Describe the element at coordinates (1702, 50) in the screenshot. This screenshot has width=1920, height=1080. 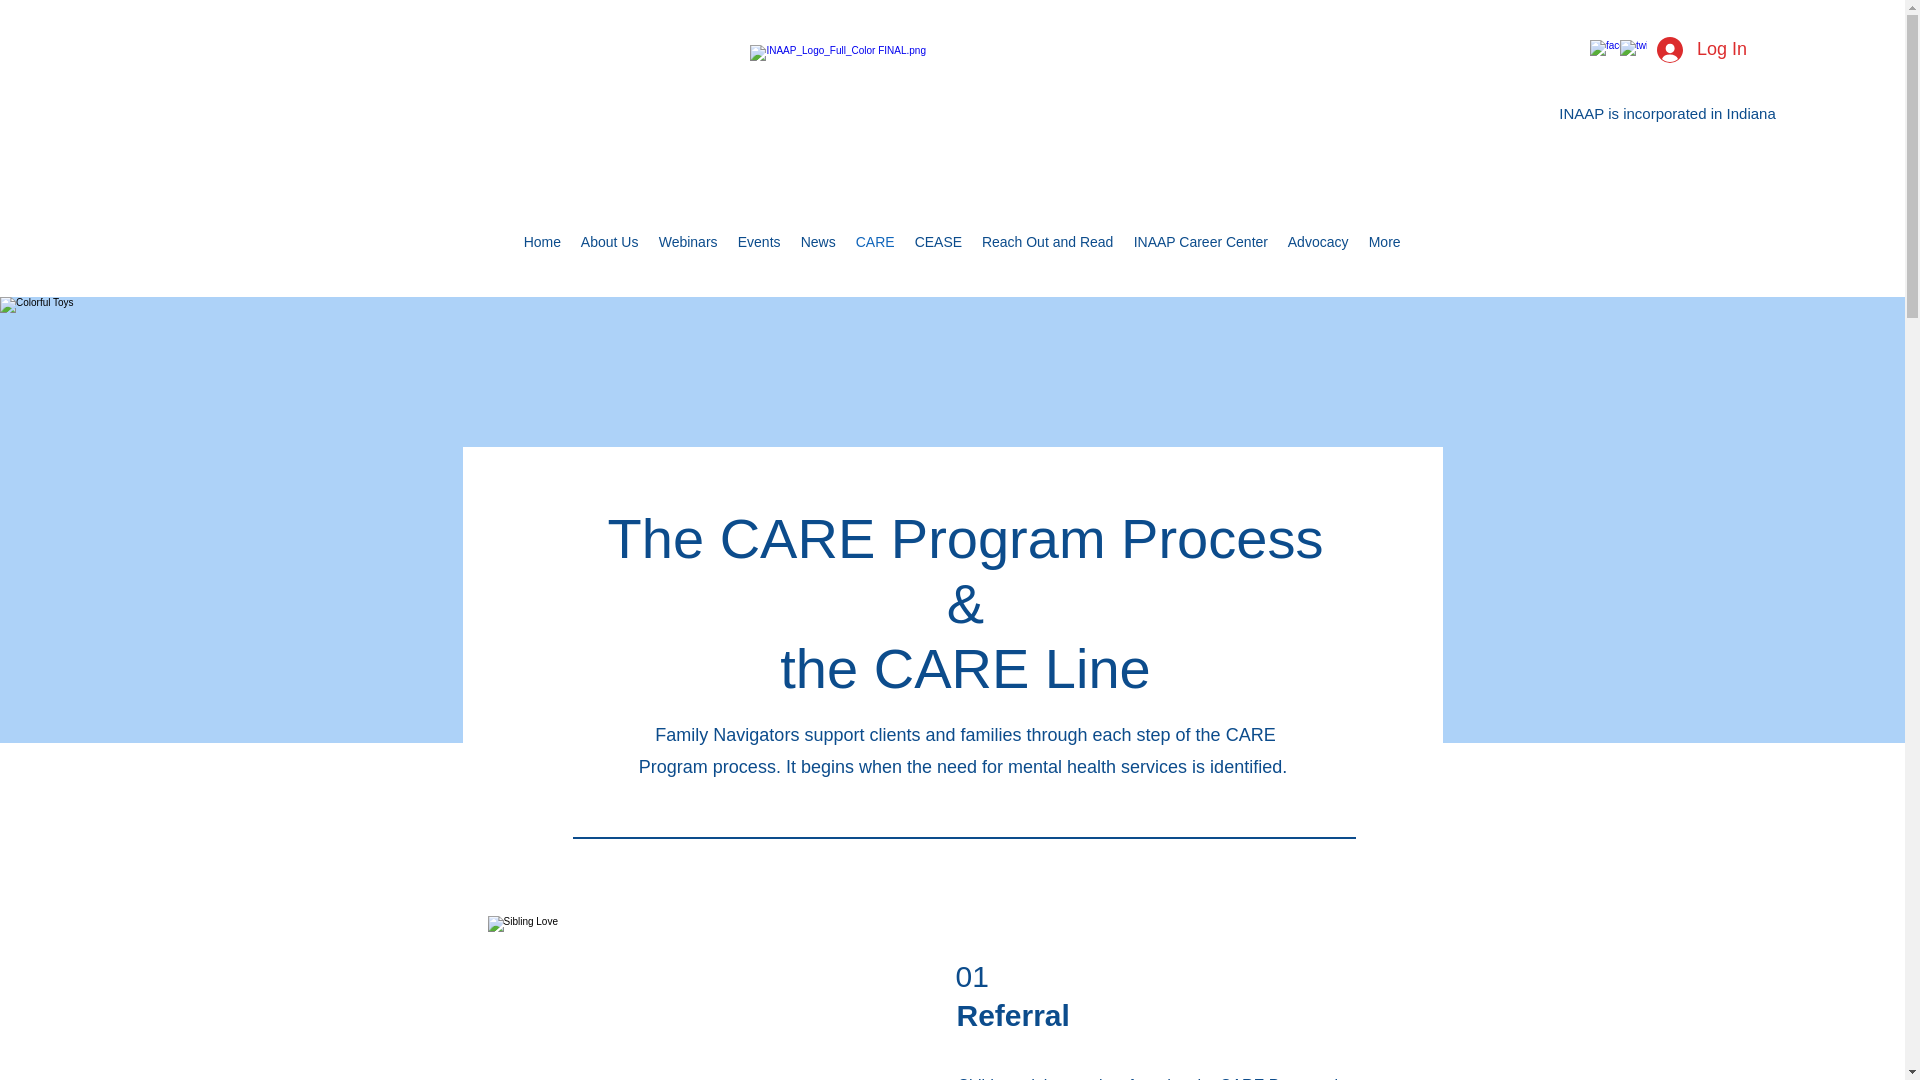
I see `Log In` at that location.